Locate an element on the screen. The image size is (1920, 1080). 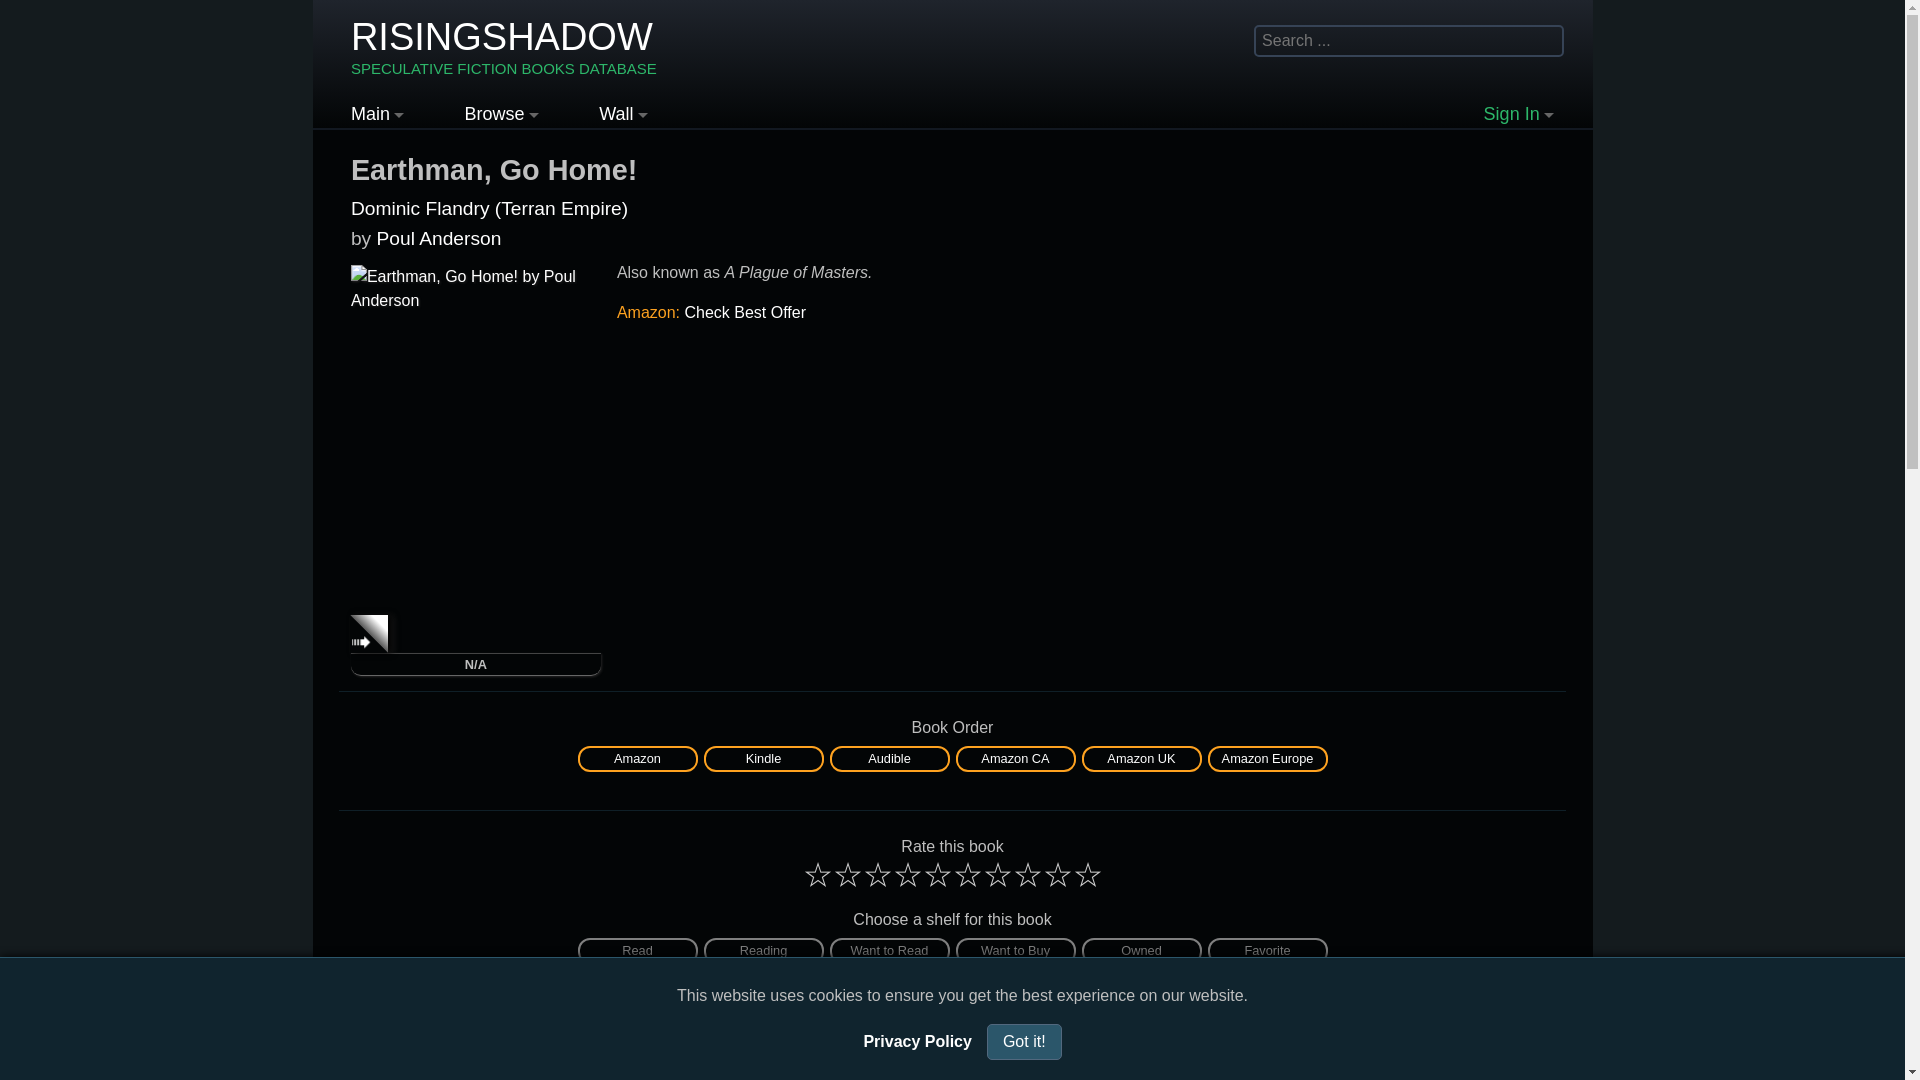
Audible is located at coordinates (637, 757).